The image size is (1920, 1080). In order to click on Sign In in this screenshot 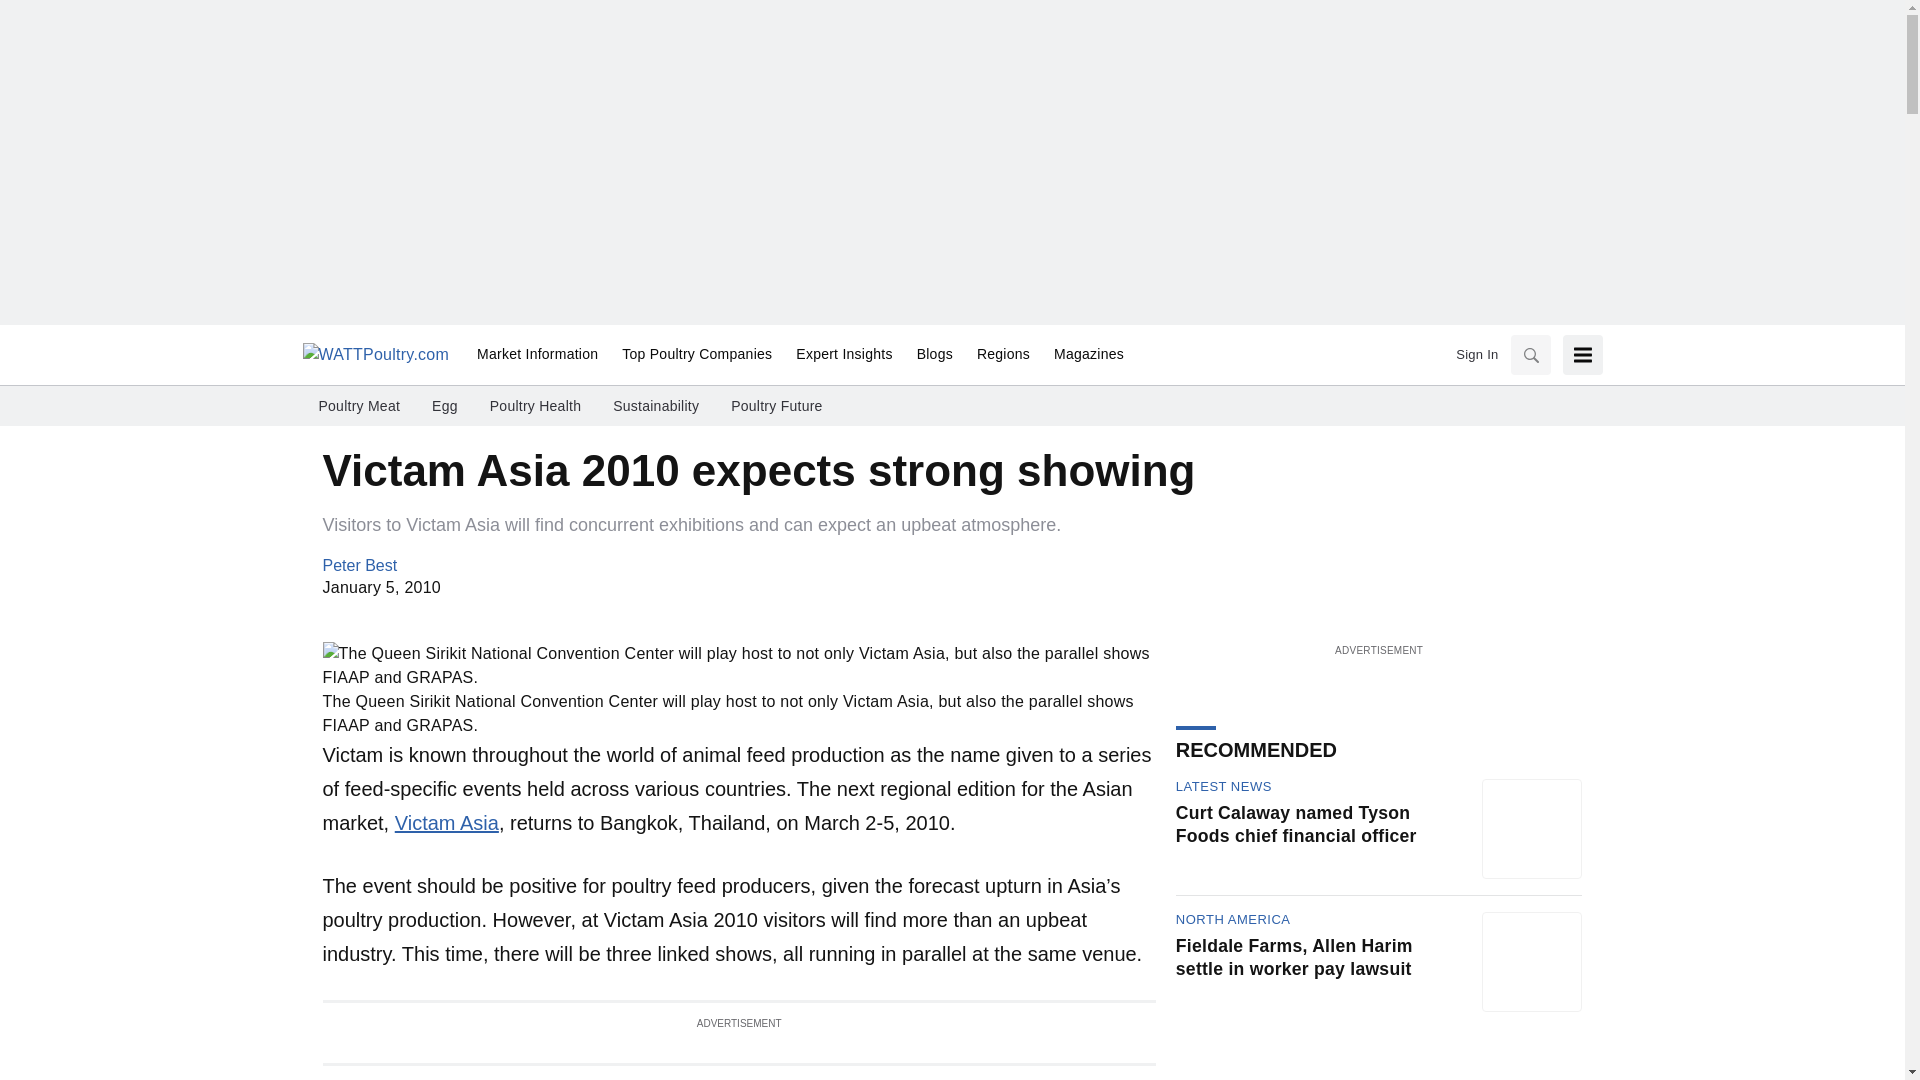, I will do `click(1476, 354)`.